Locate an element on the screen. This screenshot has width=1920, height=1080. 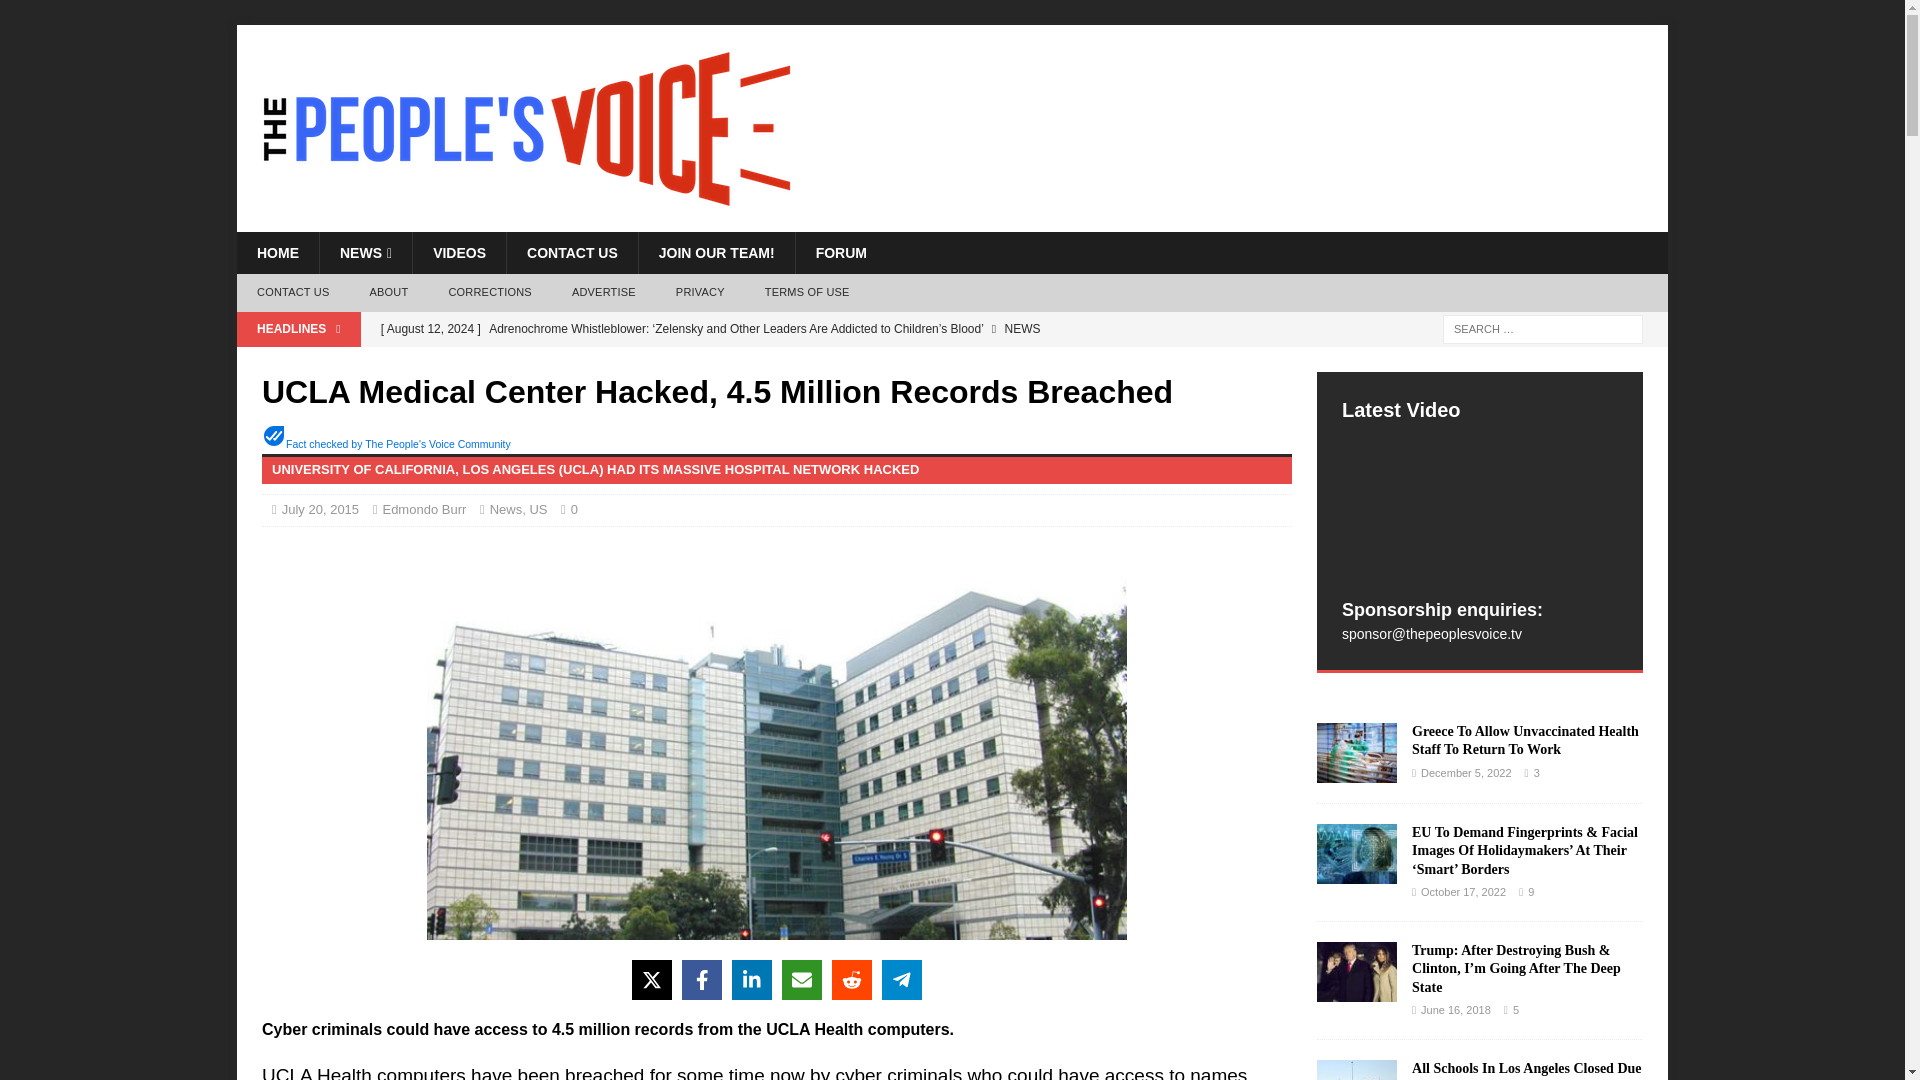
July 20, 2015 is located at coordinates (320, 510).